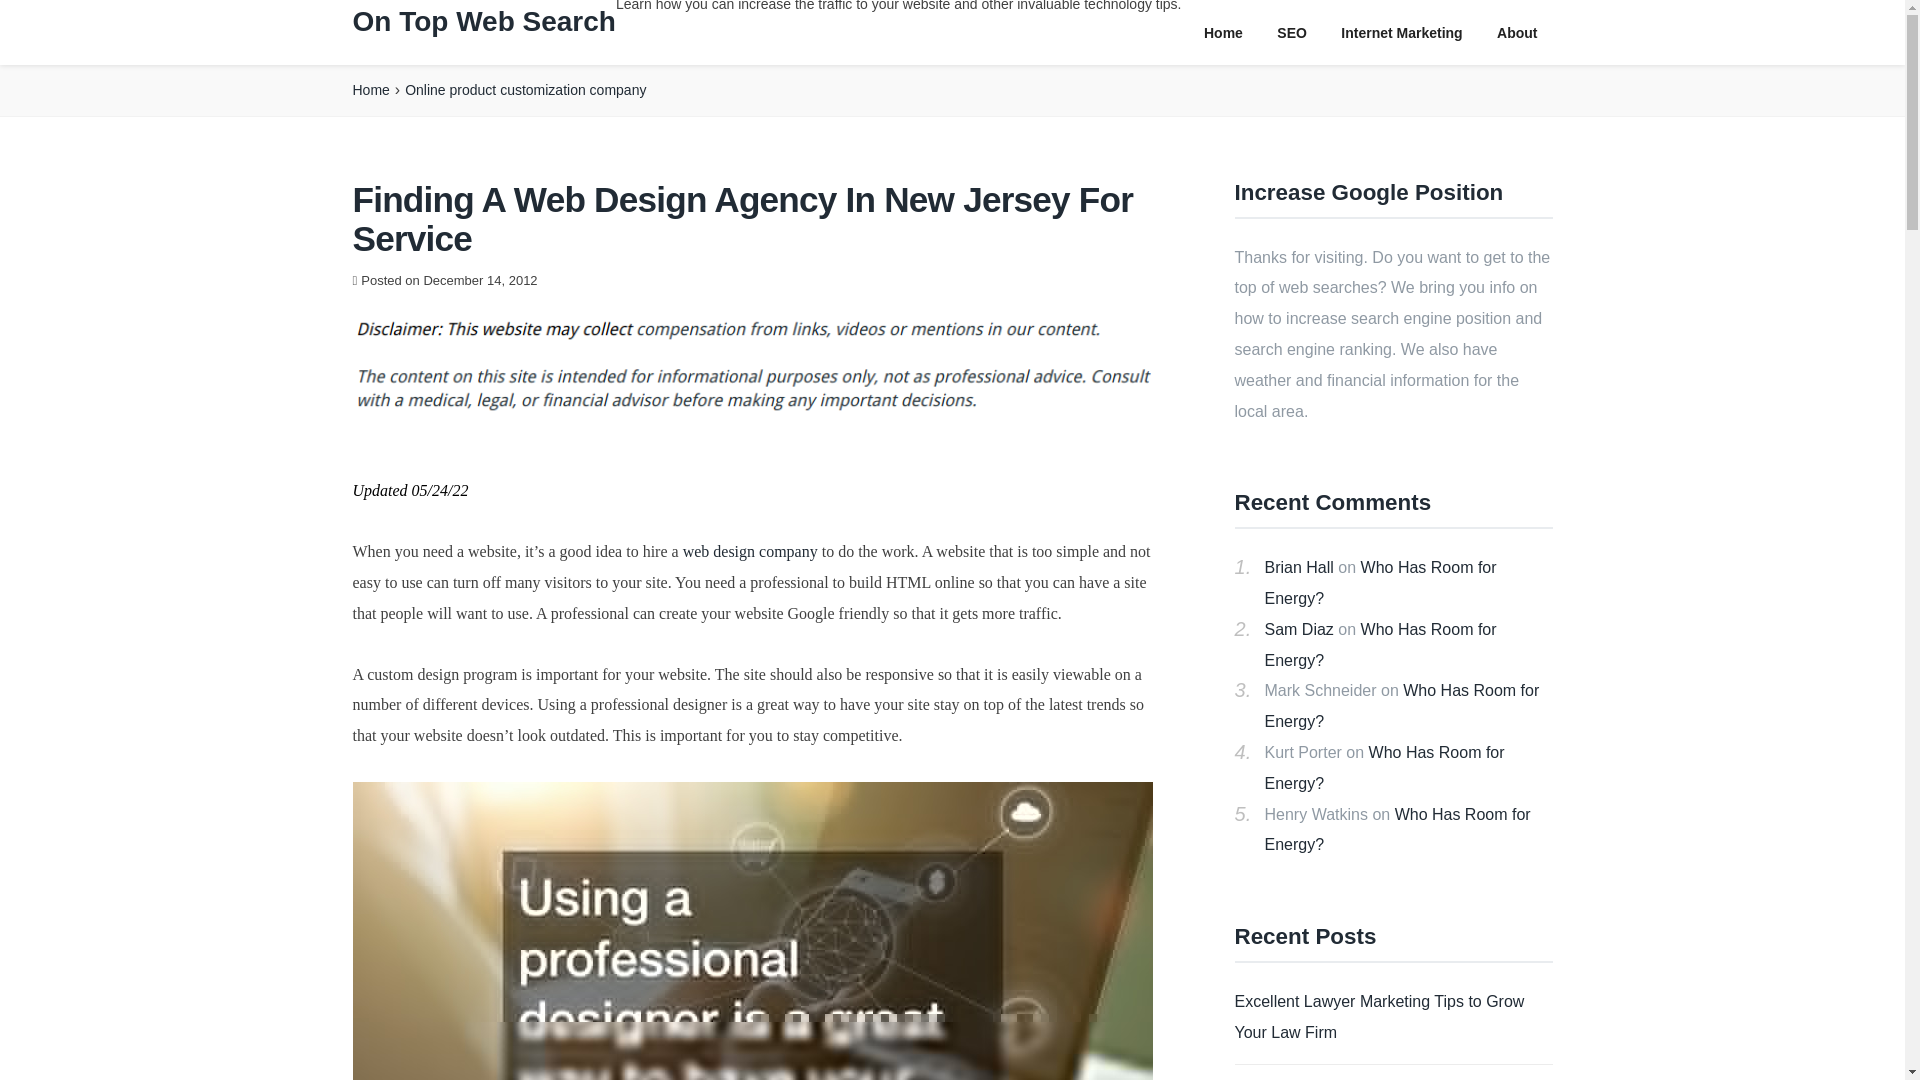 This screenshot has height=1080, width=1920. What do you see at coordinates (482, 21) in the screenshot?
I see `On Top Web Search` at bounding box center [482, 21].